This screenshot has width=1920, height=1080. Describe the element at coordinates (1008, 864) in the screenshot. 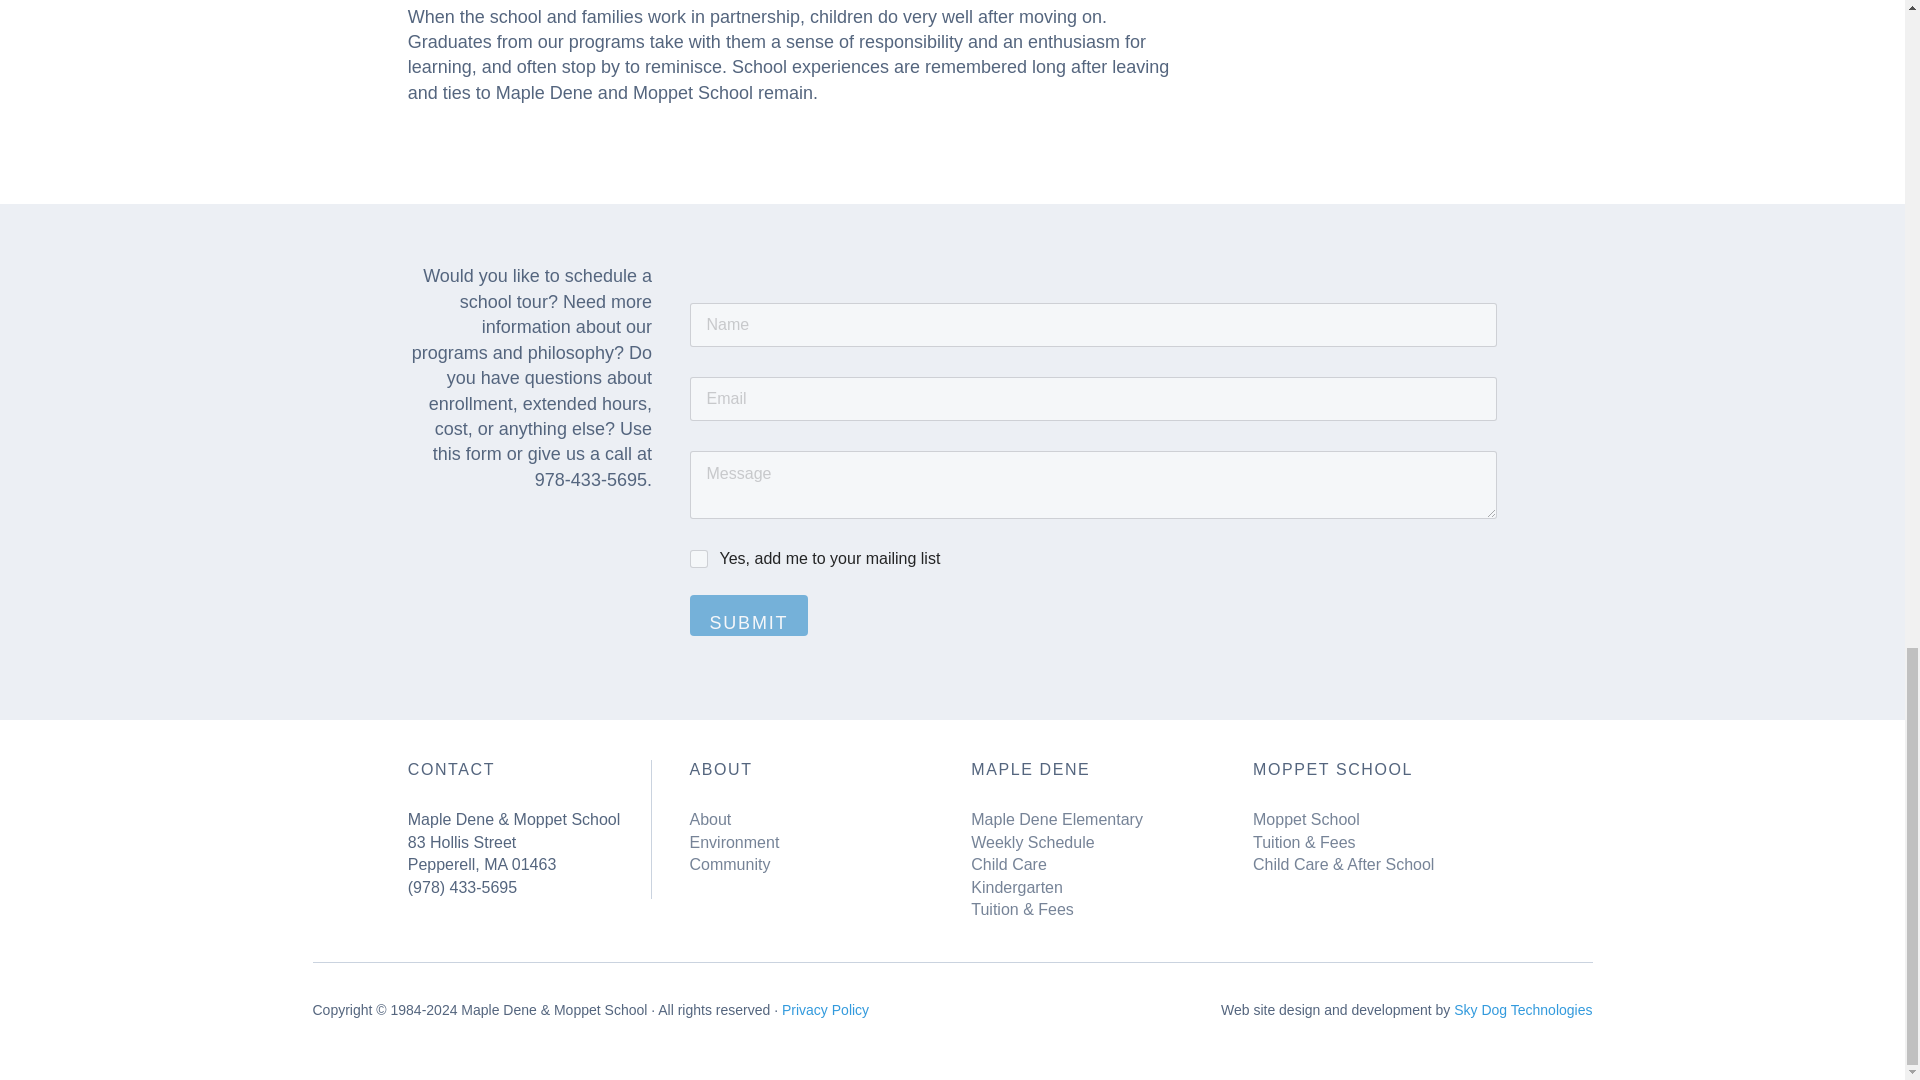

I see `Child Care` at that location.